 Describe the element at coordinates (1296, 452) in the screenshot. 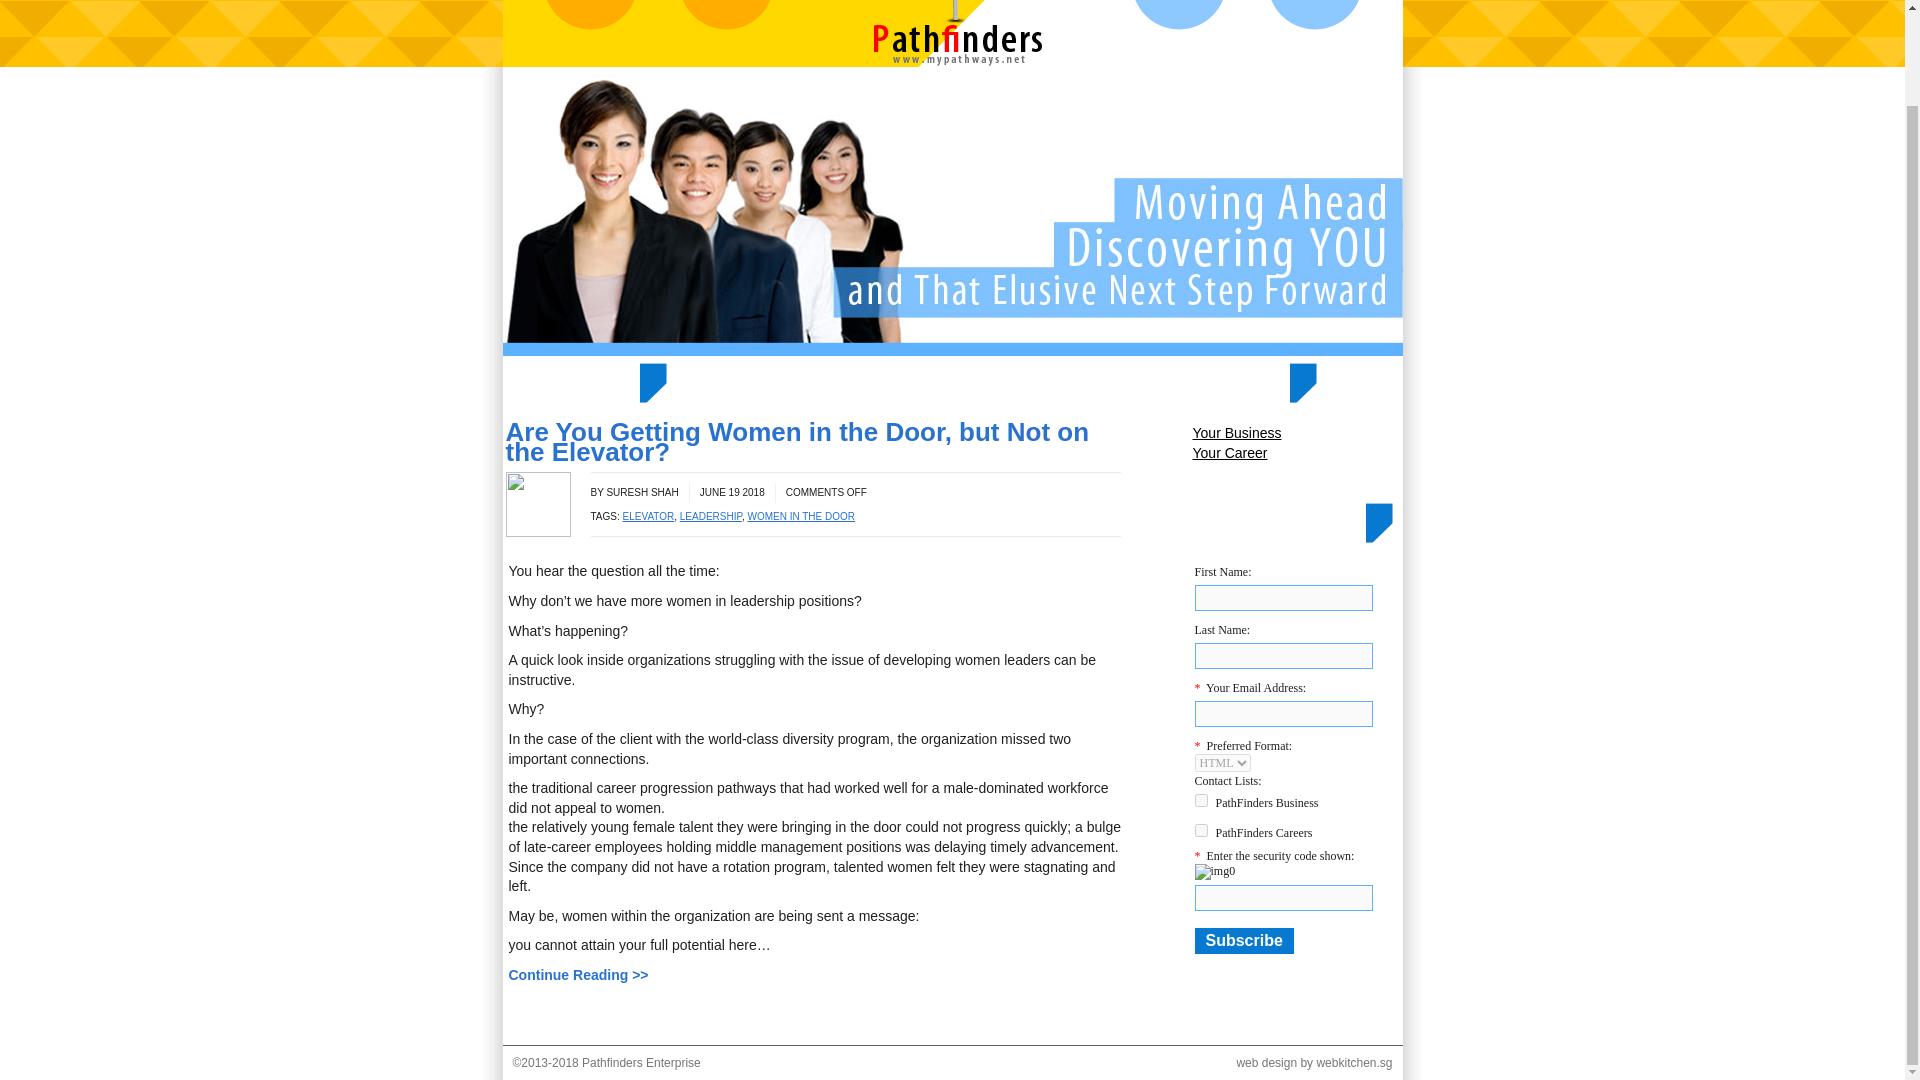

I see `Your Career` at that location.